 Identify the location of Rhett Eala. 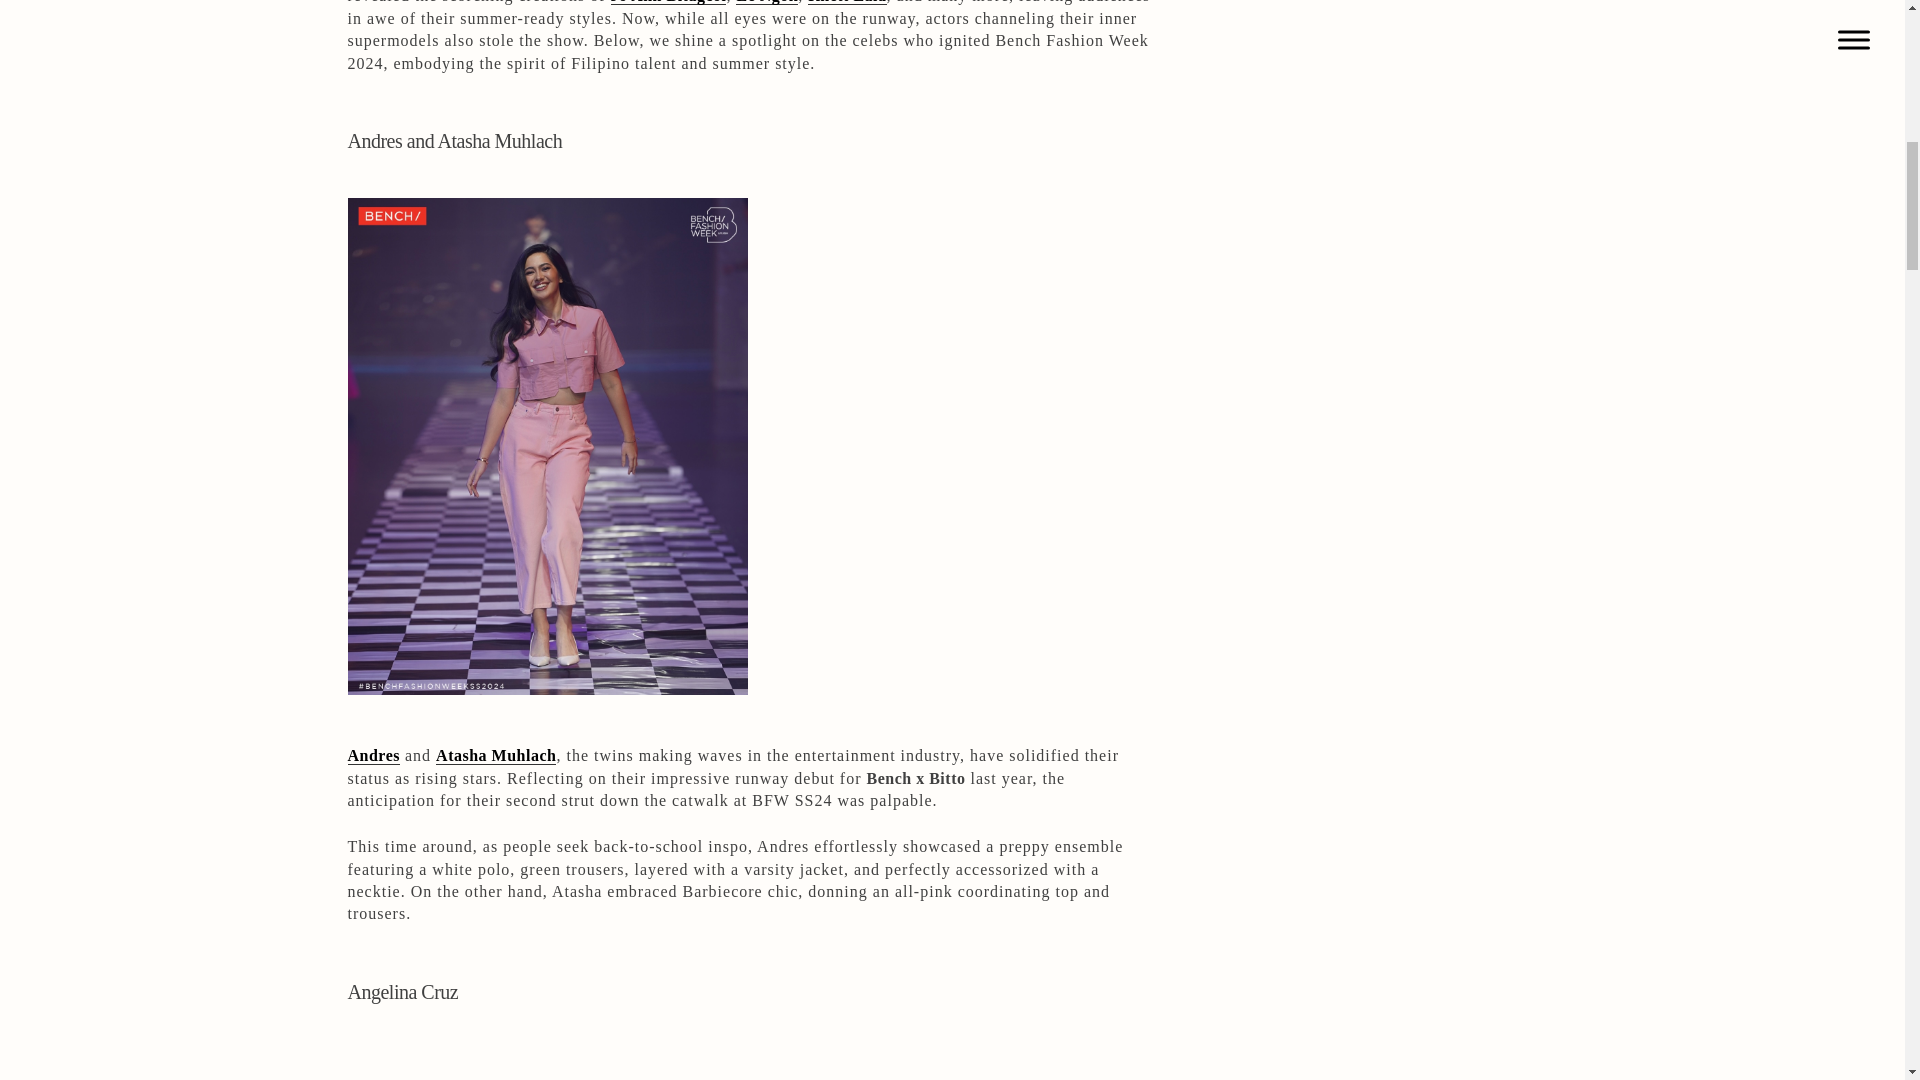
(846, 2).